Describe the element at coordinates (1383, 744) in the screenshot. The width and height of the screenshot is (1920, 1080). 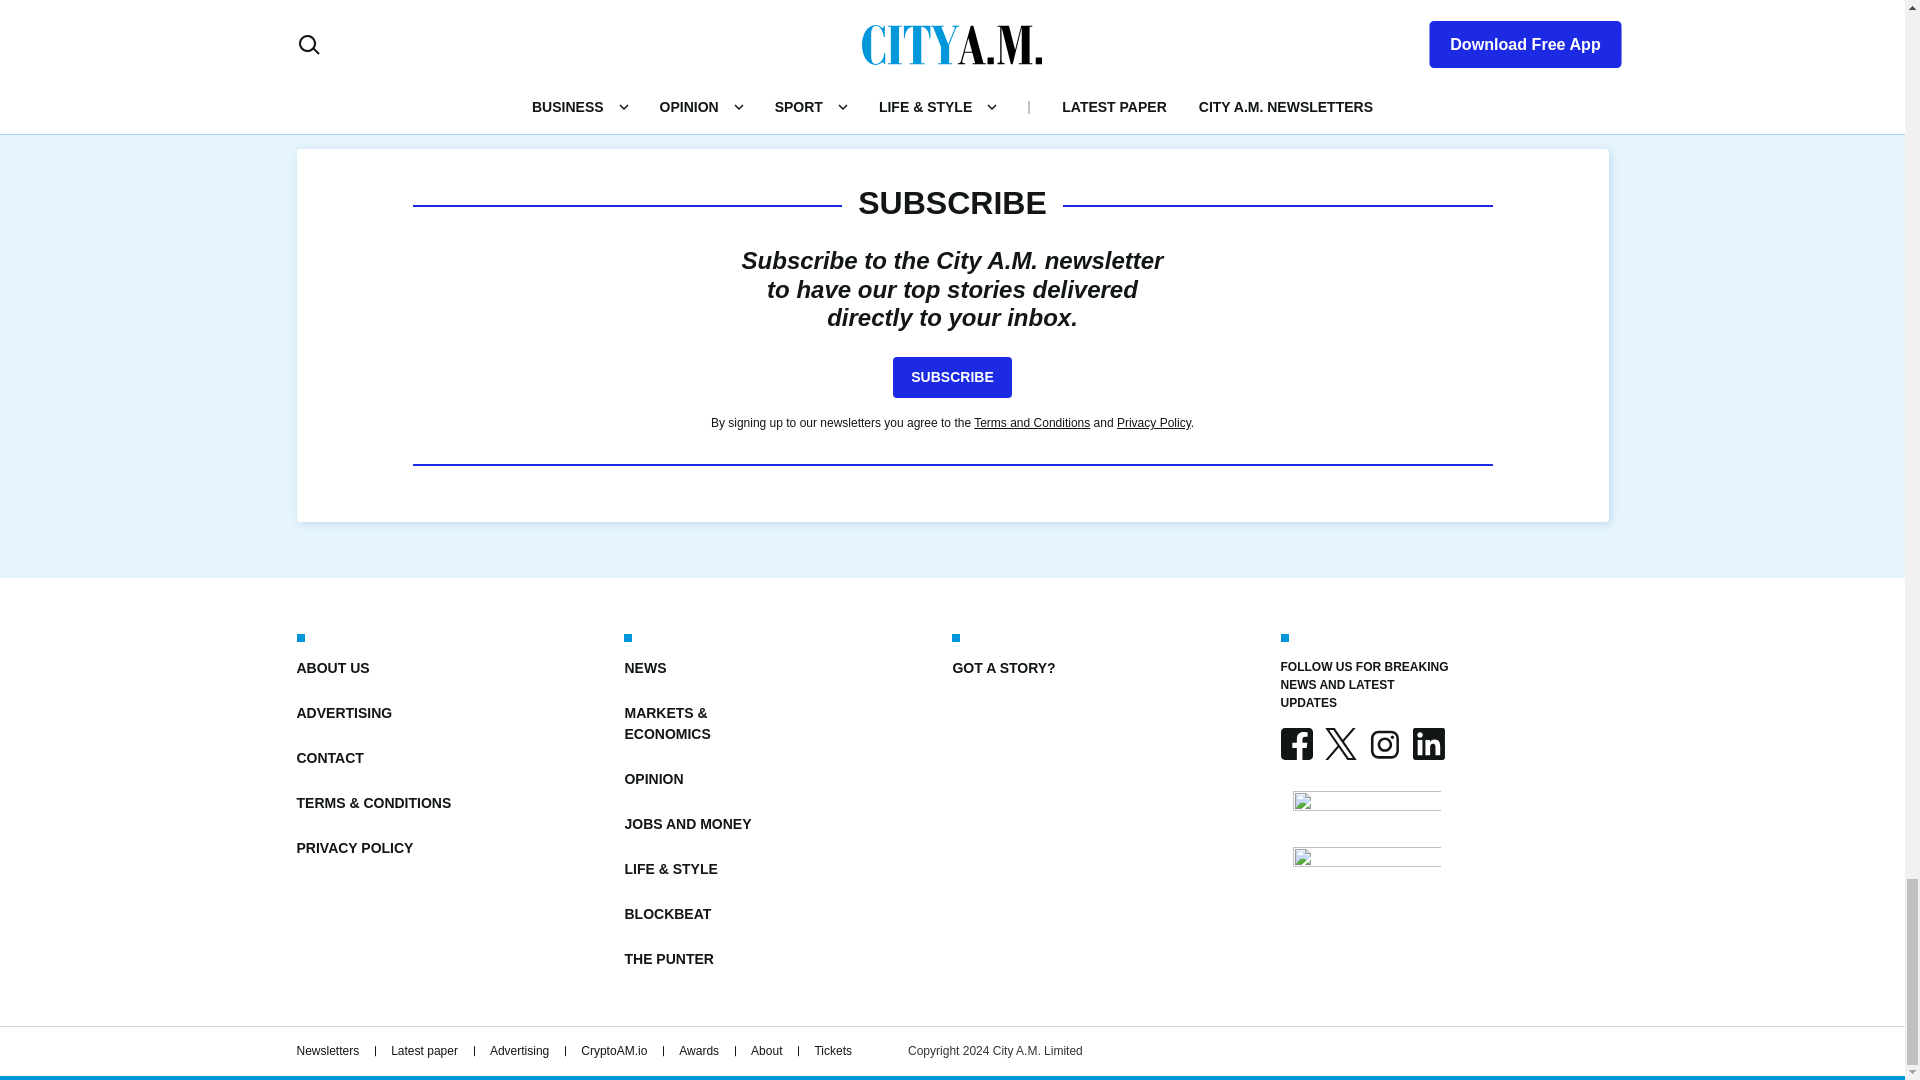
I see `INSTAGRAM` at that location.